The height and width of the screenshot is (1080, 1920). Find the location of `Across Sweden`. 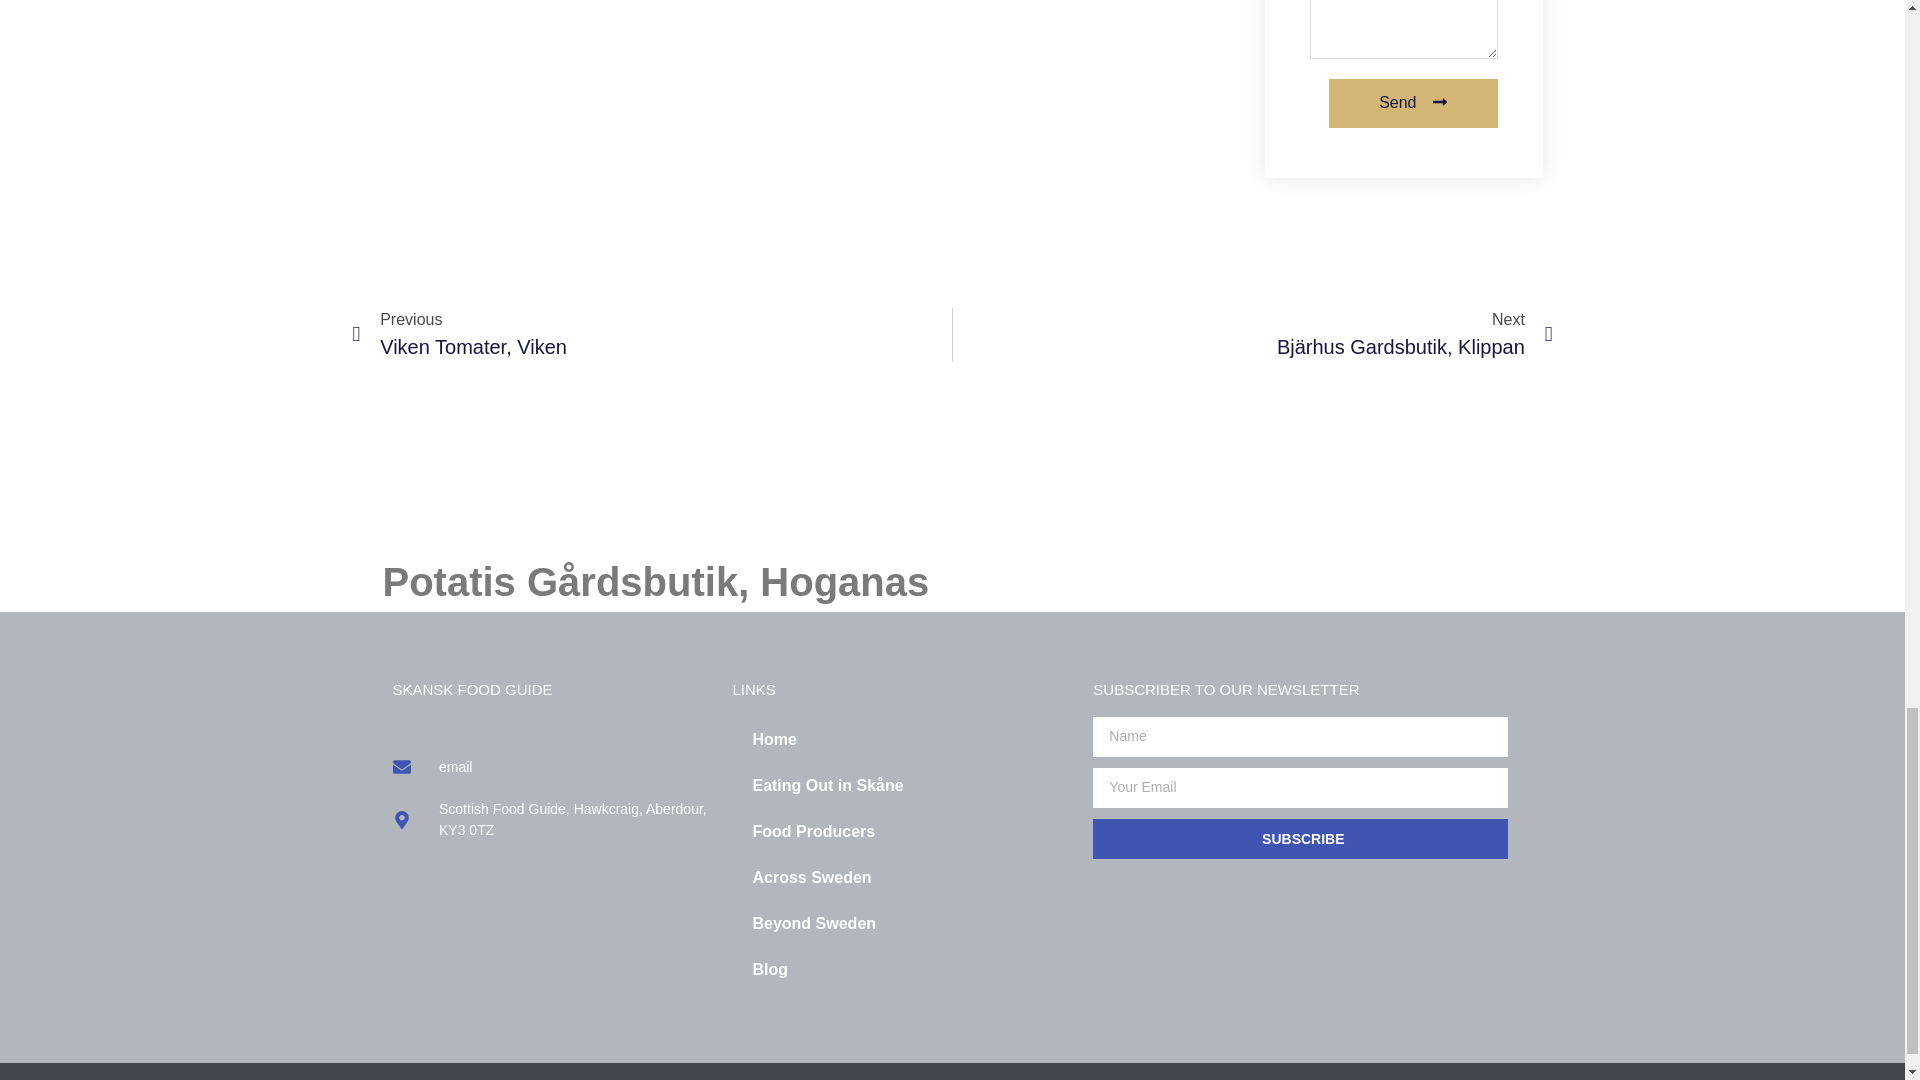

Across Sweden is located at coordinates (652, 334).